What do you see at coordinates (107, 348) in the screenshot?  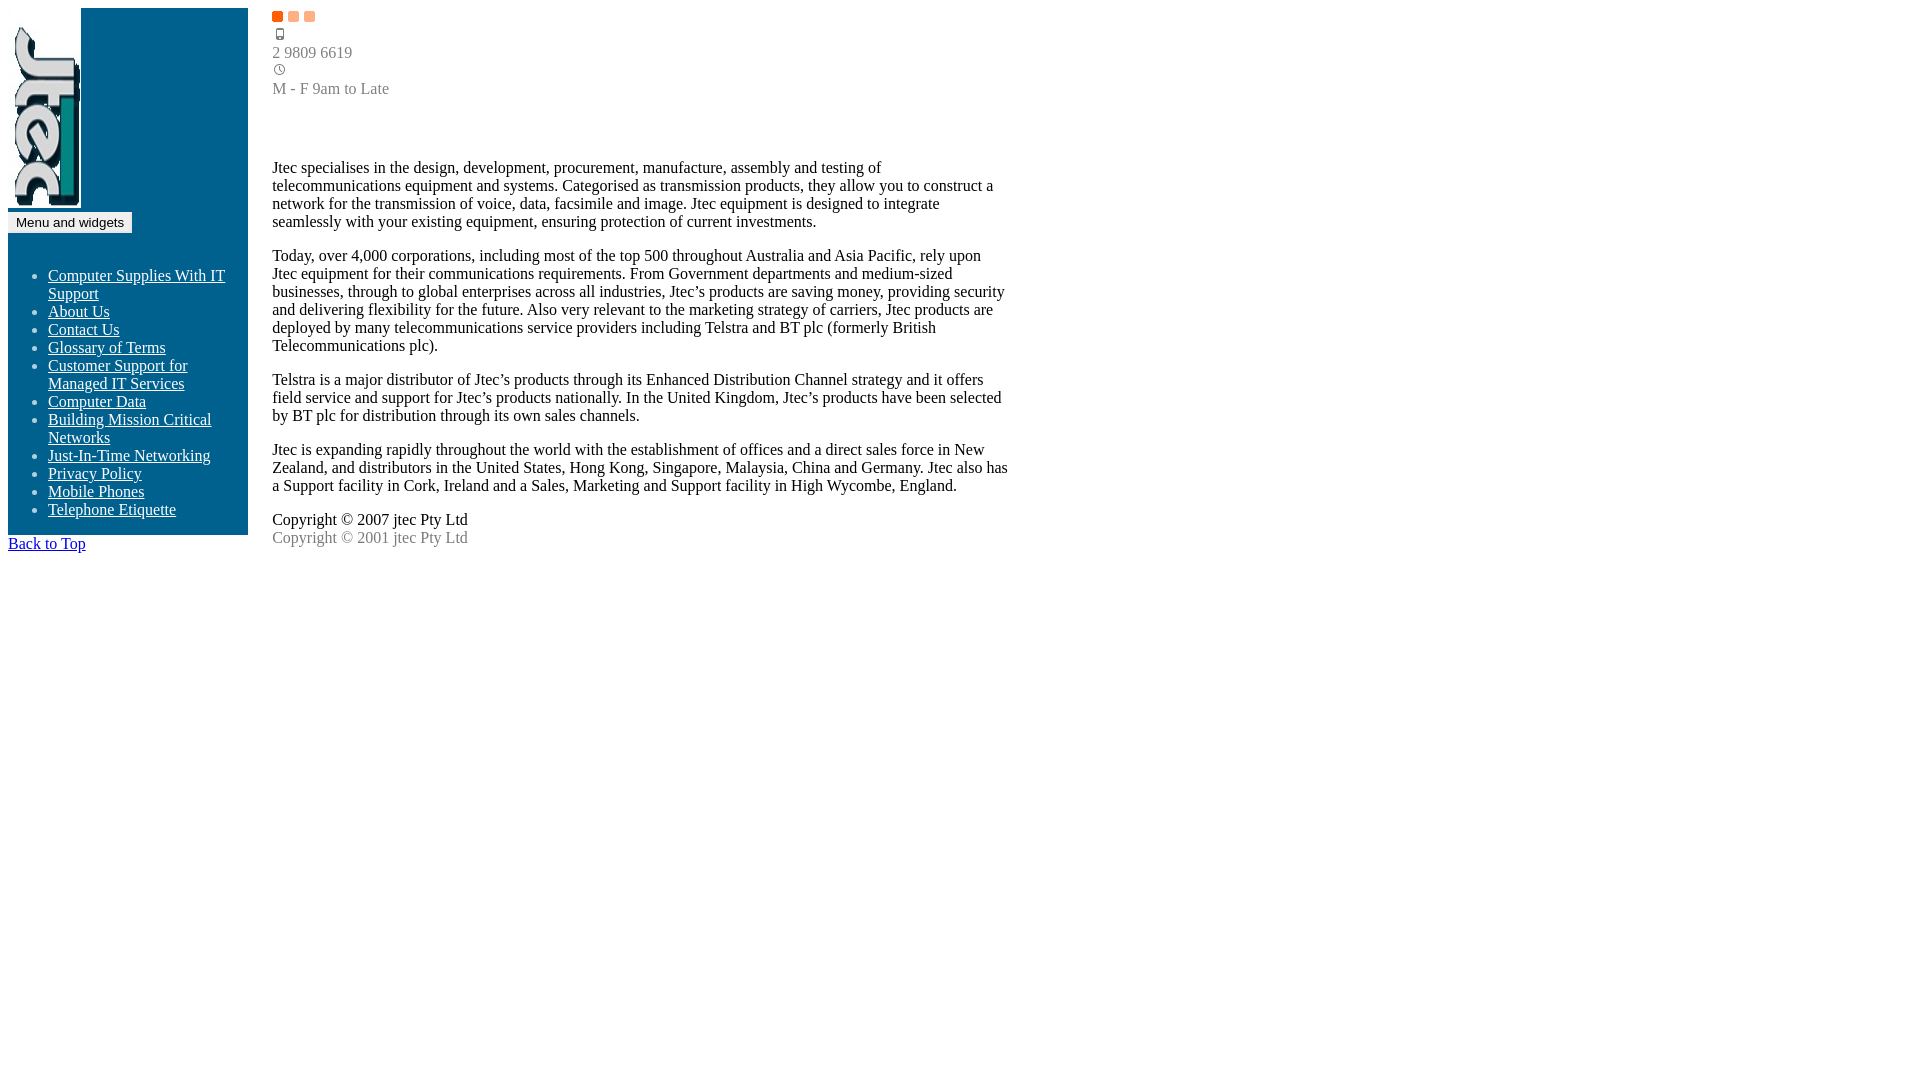 I see `Glossary of Terms` at bounding box center [107, 348].